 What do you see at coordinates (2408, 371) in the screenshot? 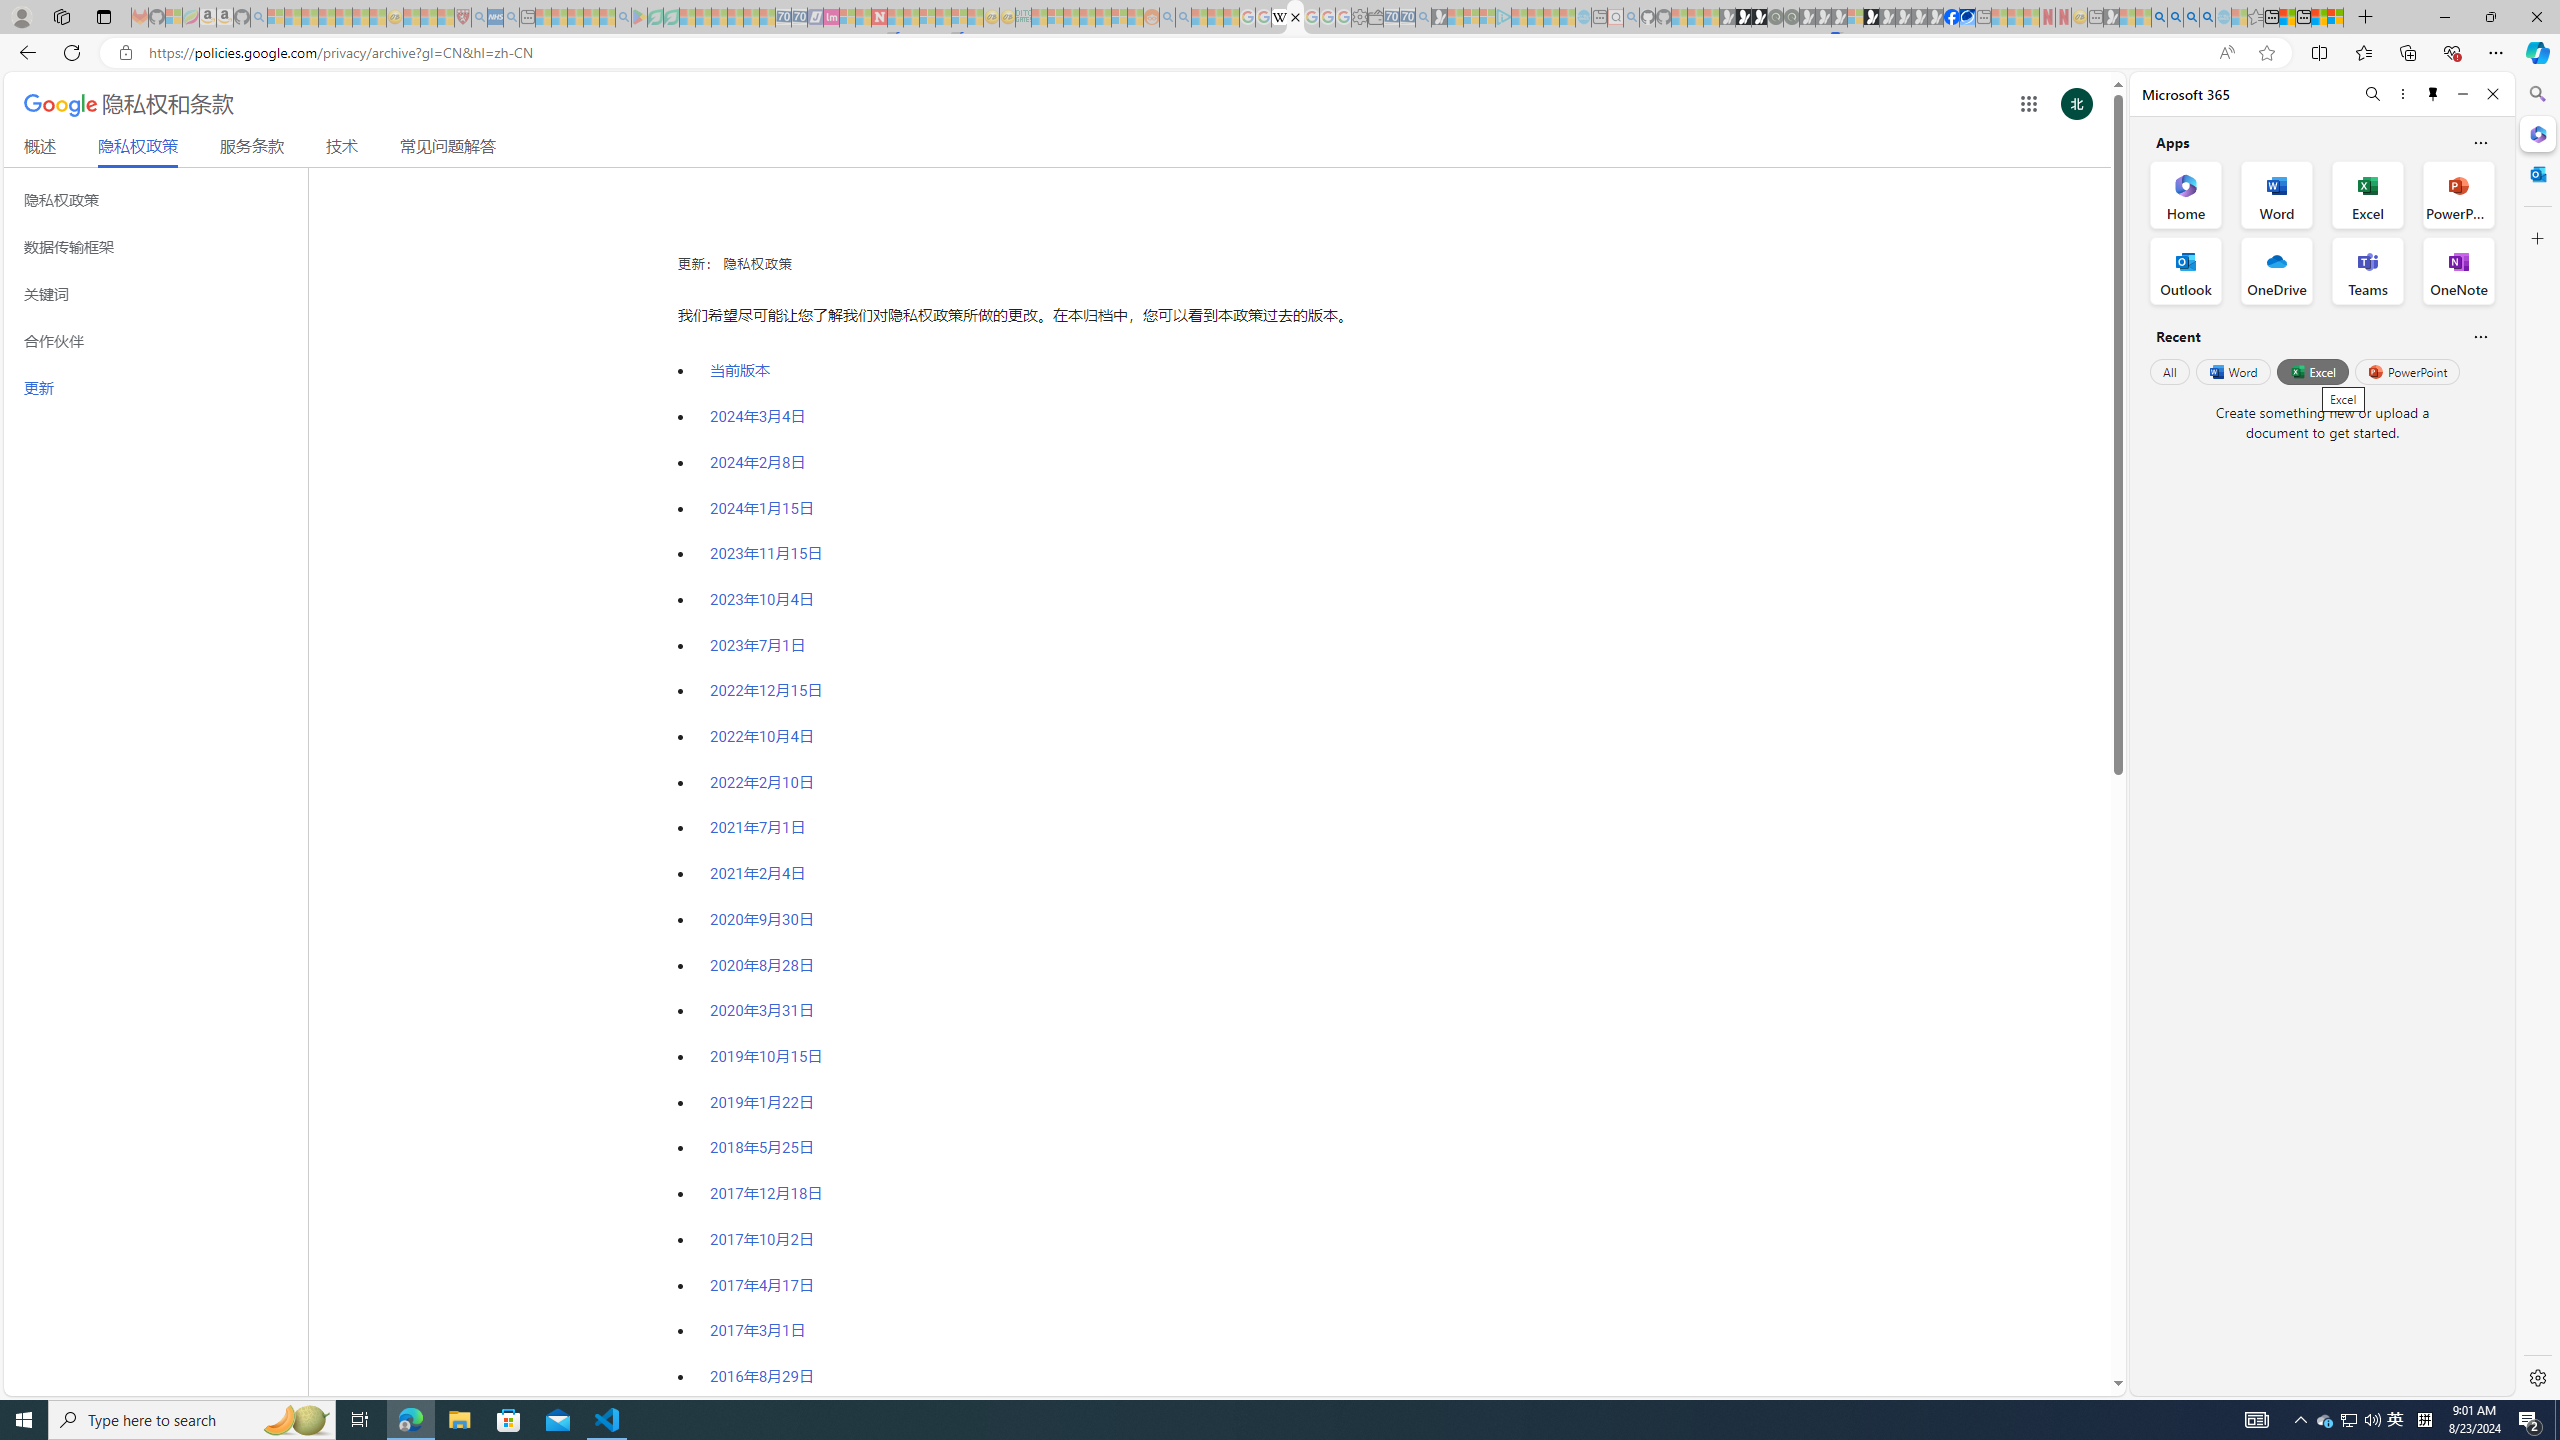
I see `PowerPoint` at bounding box center [2408, 371].